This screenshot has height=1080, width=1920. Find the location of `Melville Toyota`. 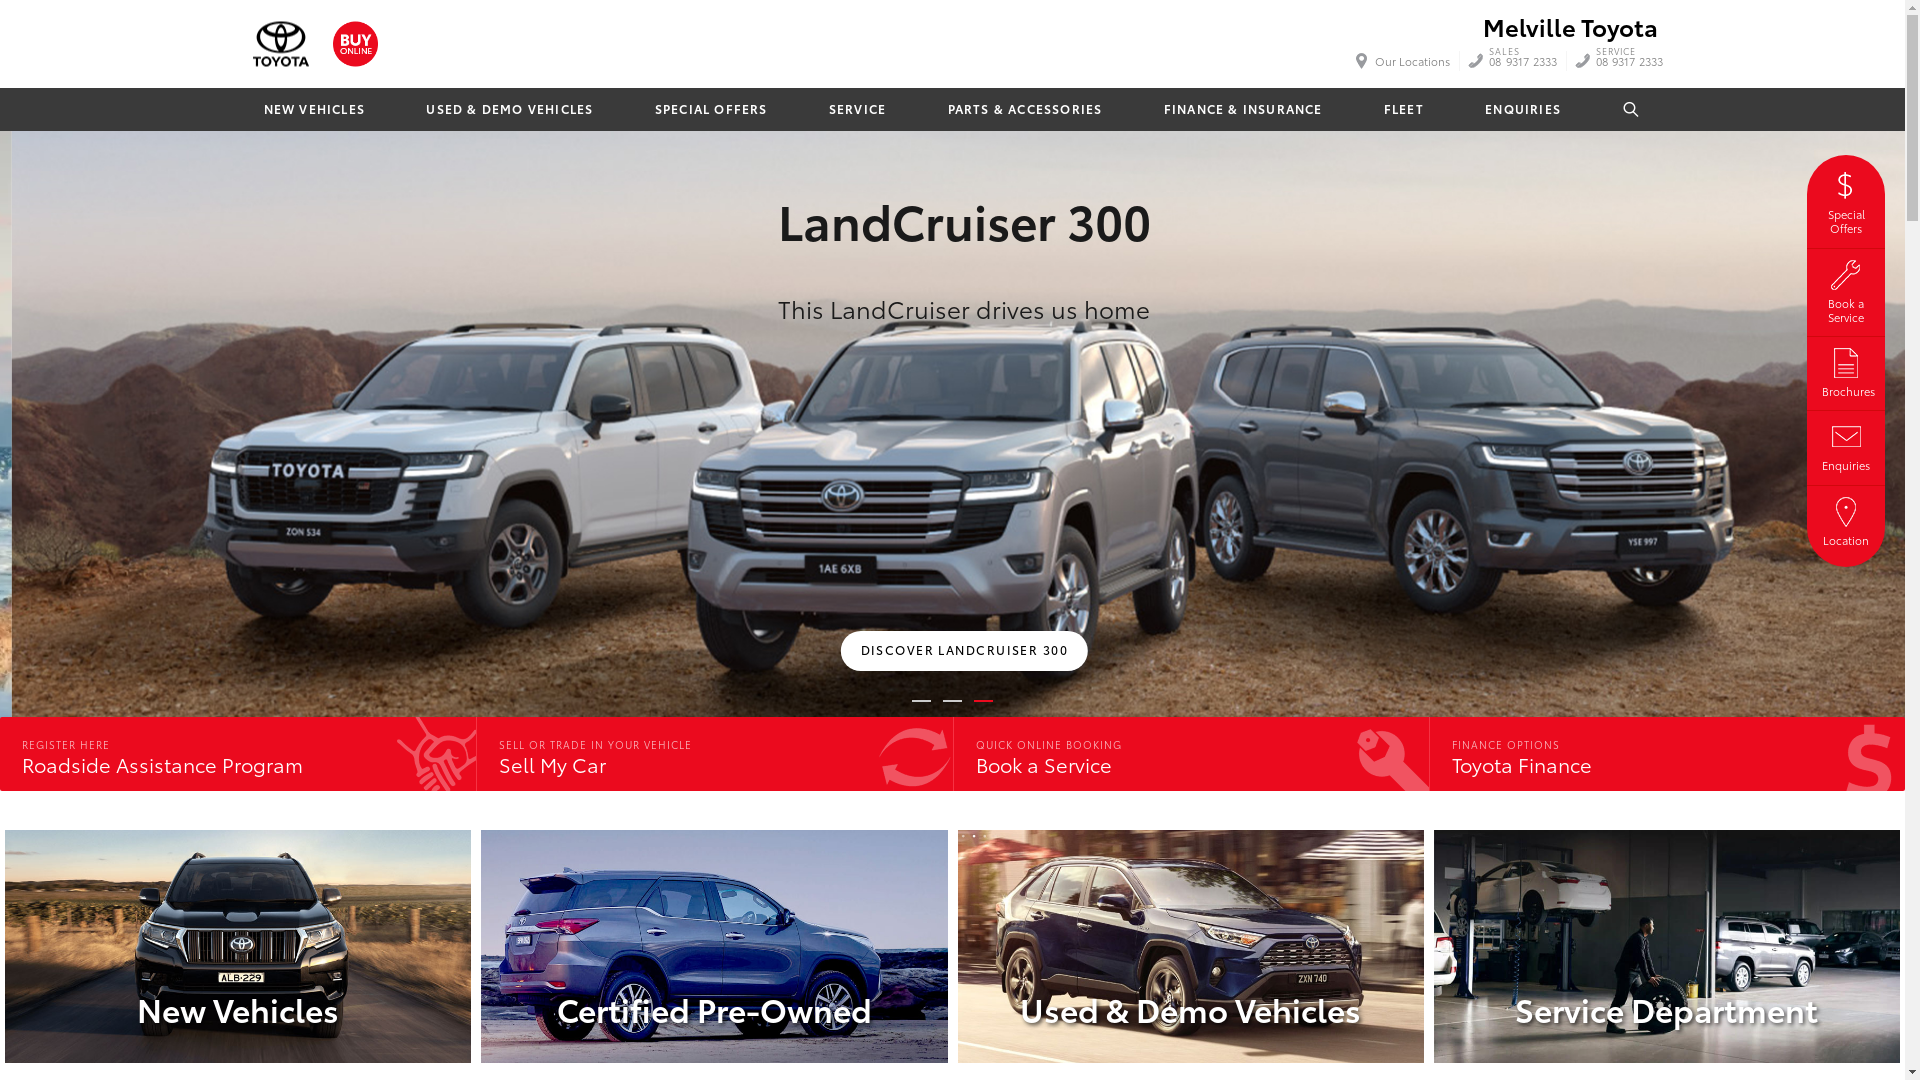

Melville Toyota is located at coordinates (1570, 26).